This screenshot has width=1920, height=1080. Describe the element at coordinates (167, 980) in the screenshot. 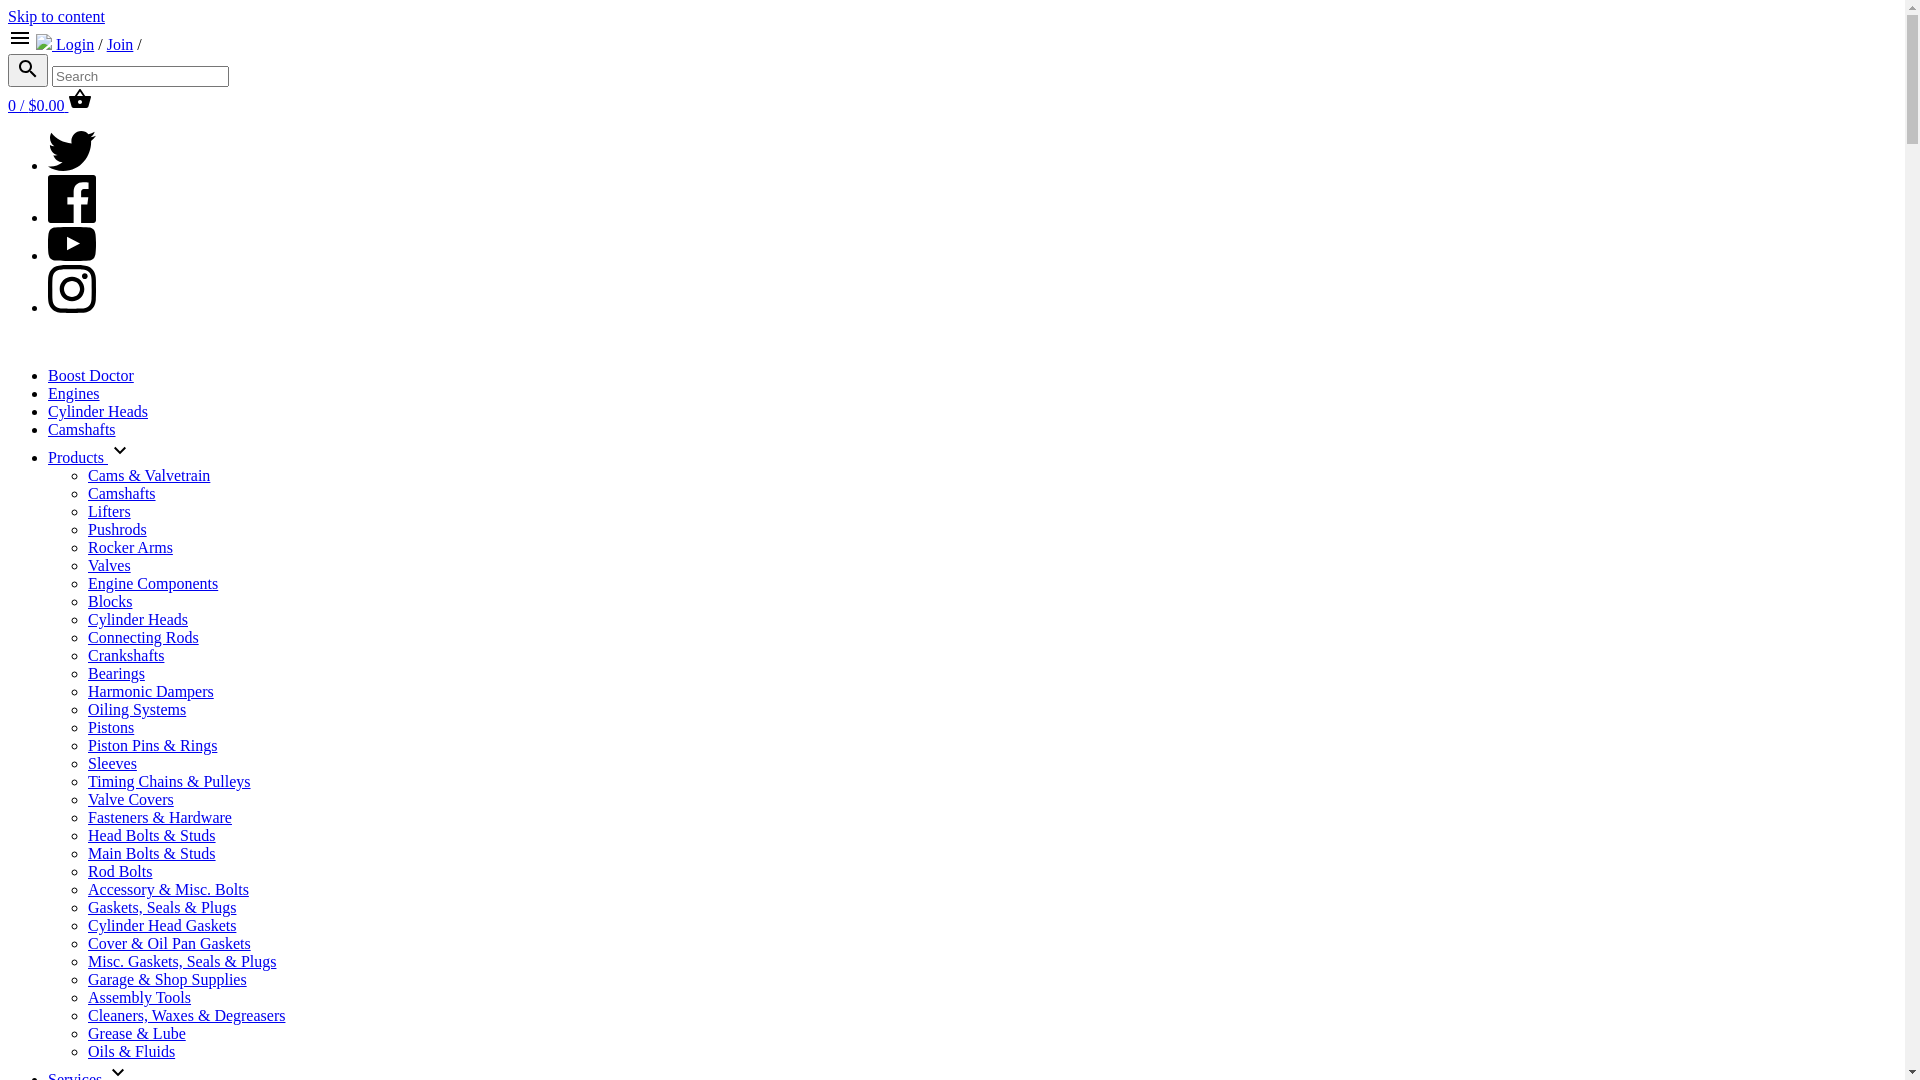

I see `Garage & Shop Supplies` at that location.